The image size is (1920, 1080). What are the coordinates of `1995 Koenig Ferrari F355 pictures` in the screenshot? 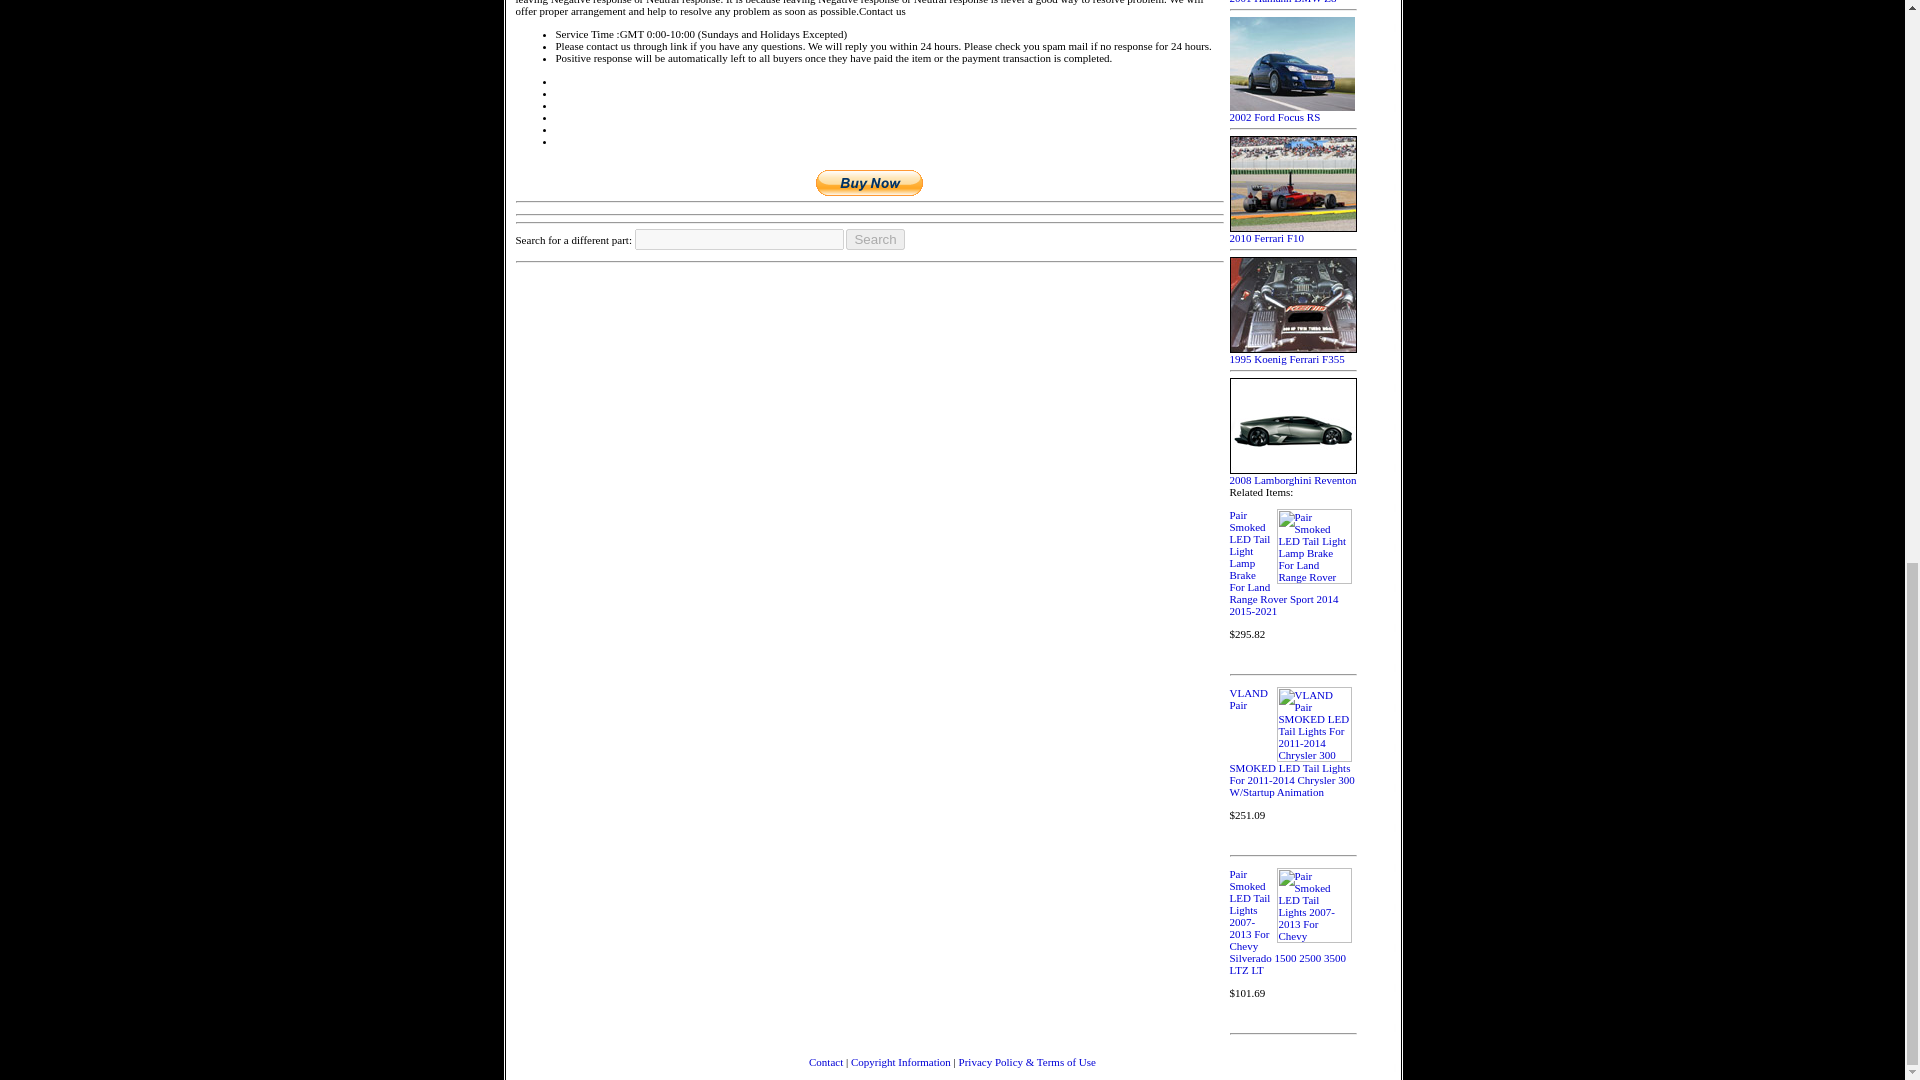 It's located at (1294, 354).